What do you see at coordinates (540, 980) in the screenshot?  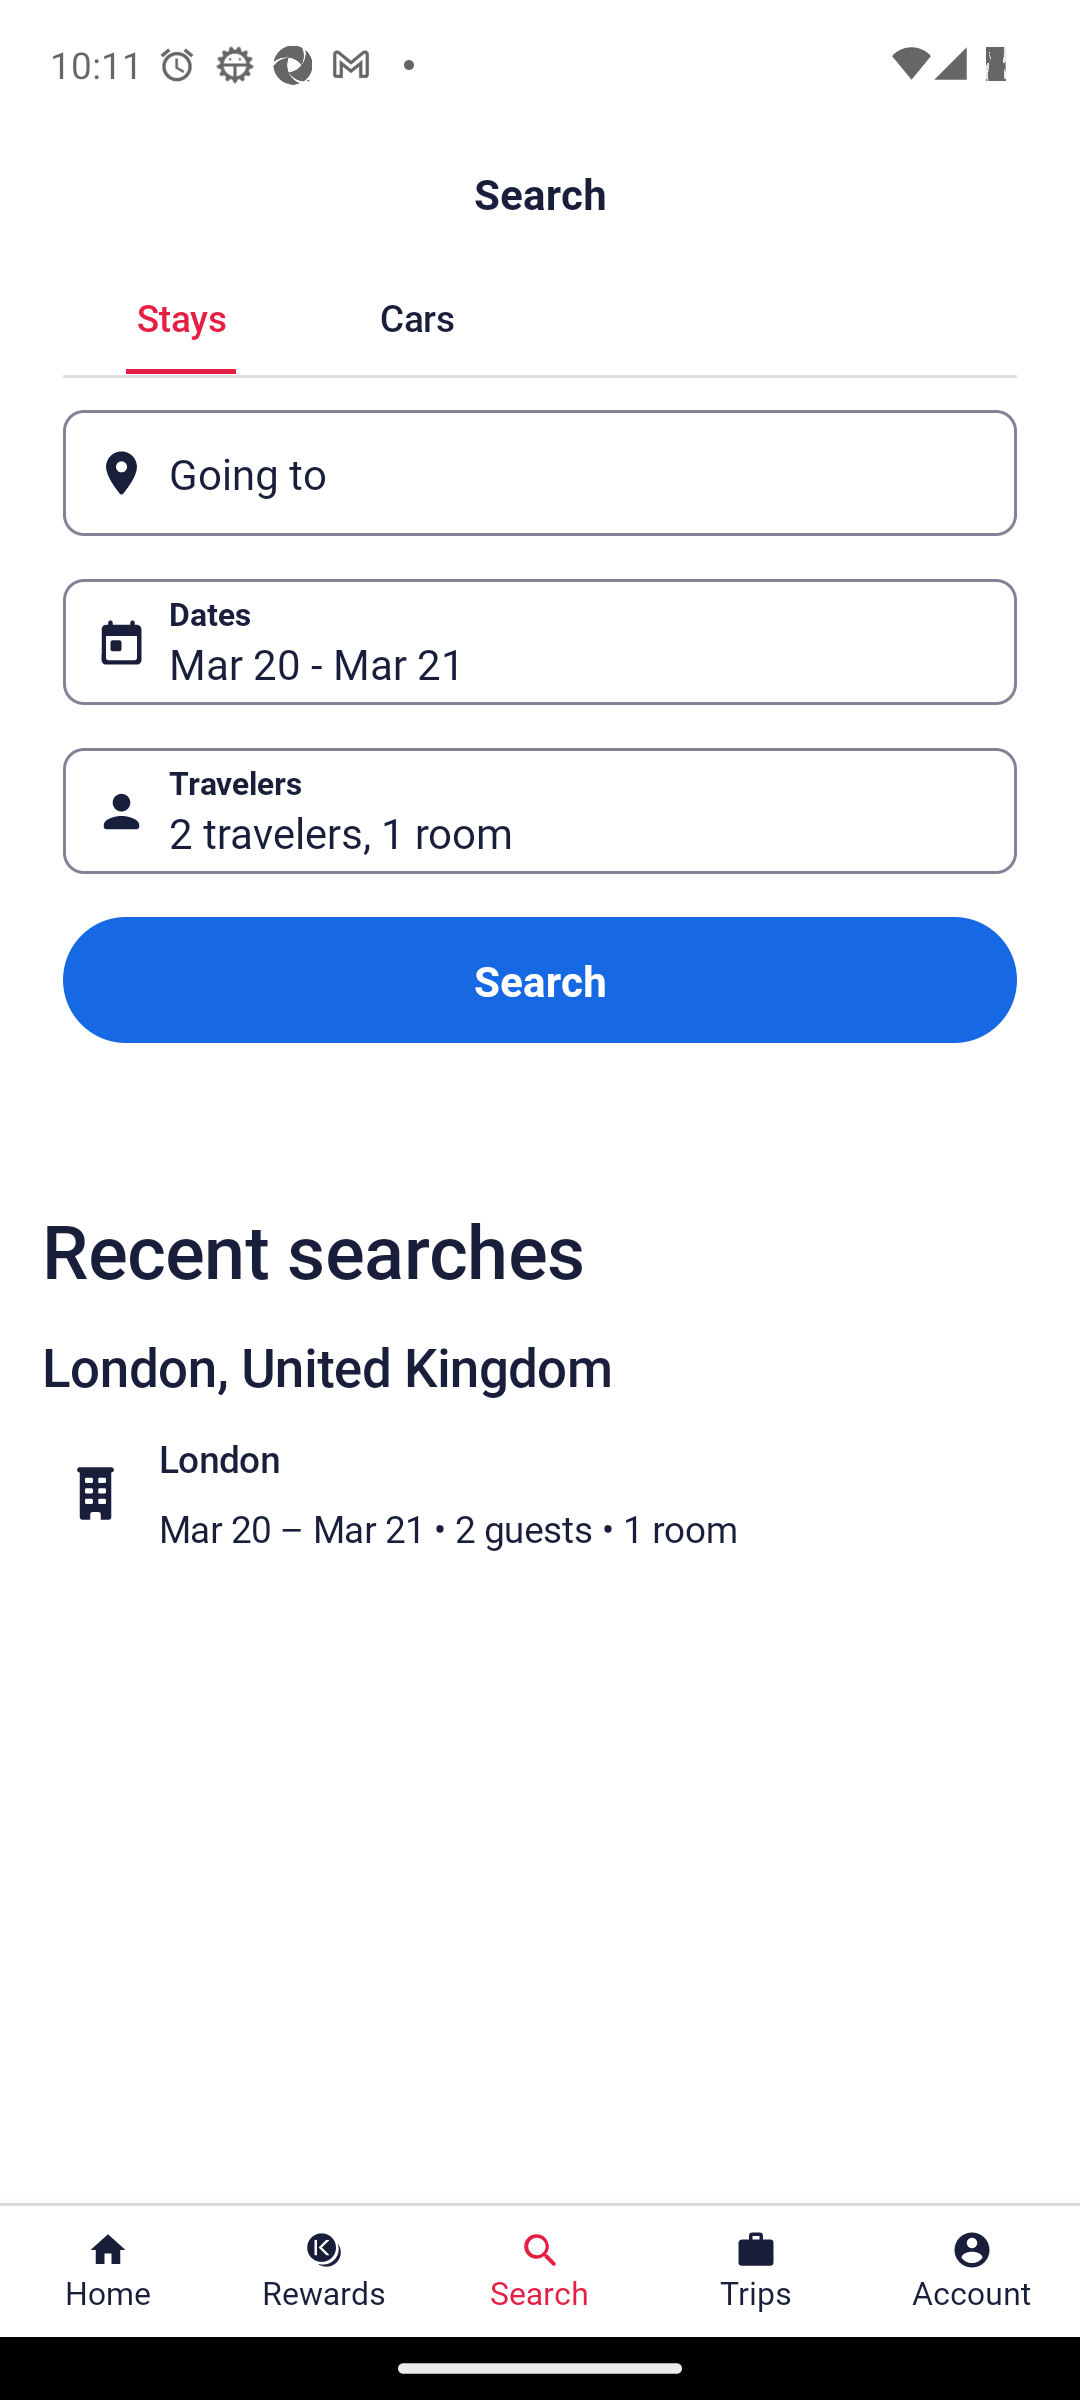 I see `Search` at bounding box center [540, 980].